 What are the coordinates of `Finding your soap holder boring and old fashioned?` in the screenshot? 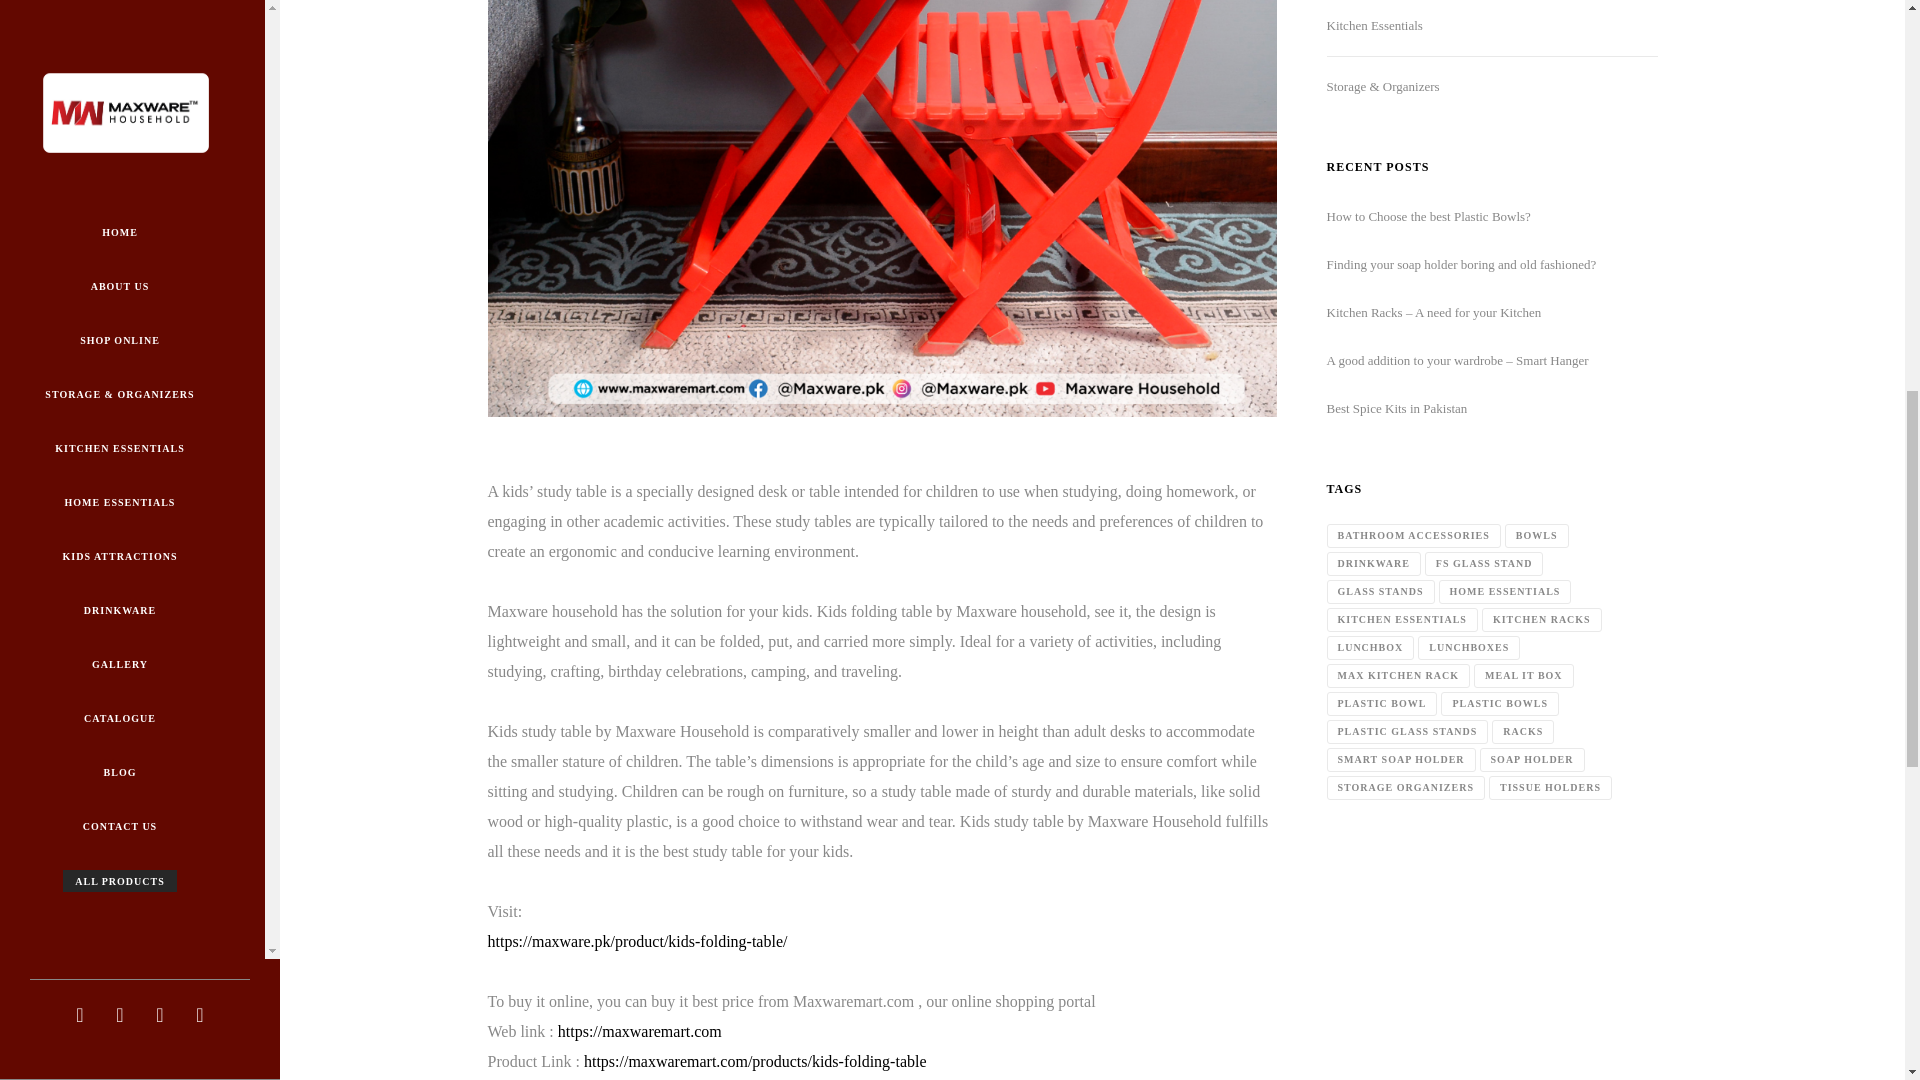 It's located at (1460, 264).